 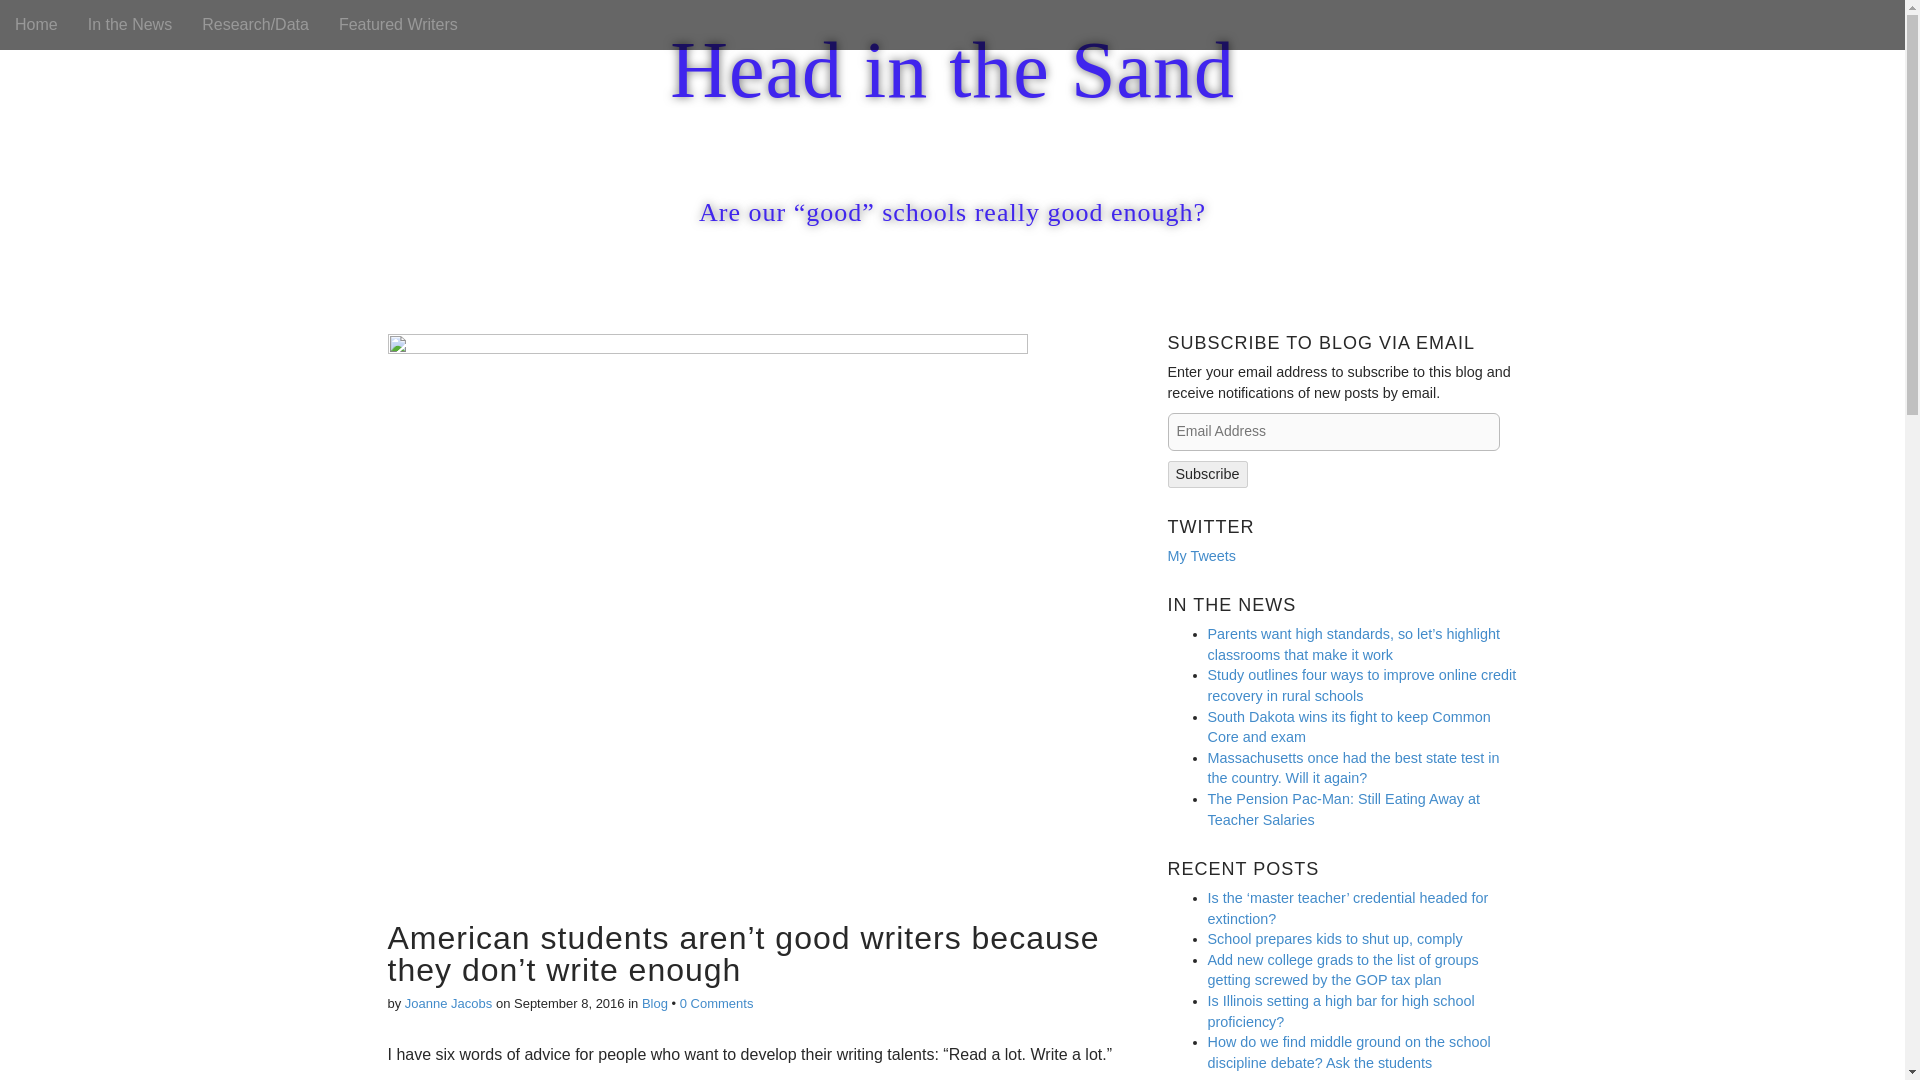 What do you see at coordinates (129, 24) in the screenshot?
I see `In the News` at bounding box center [129, 24].